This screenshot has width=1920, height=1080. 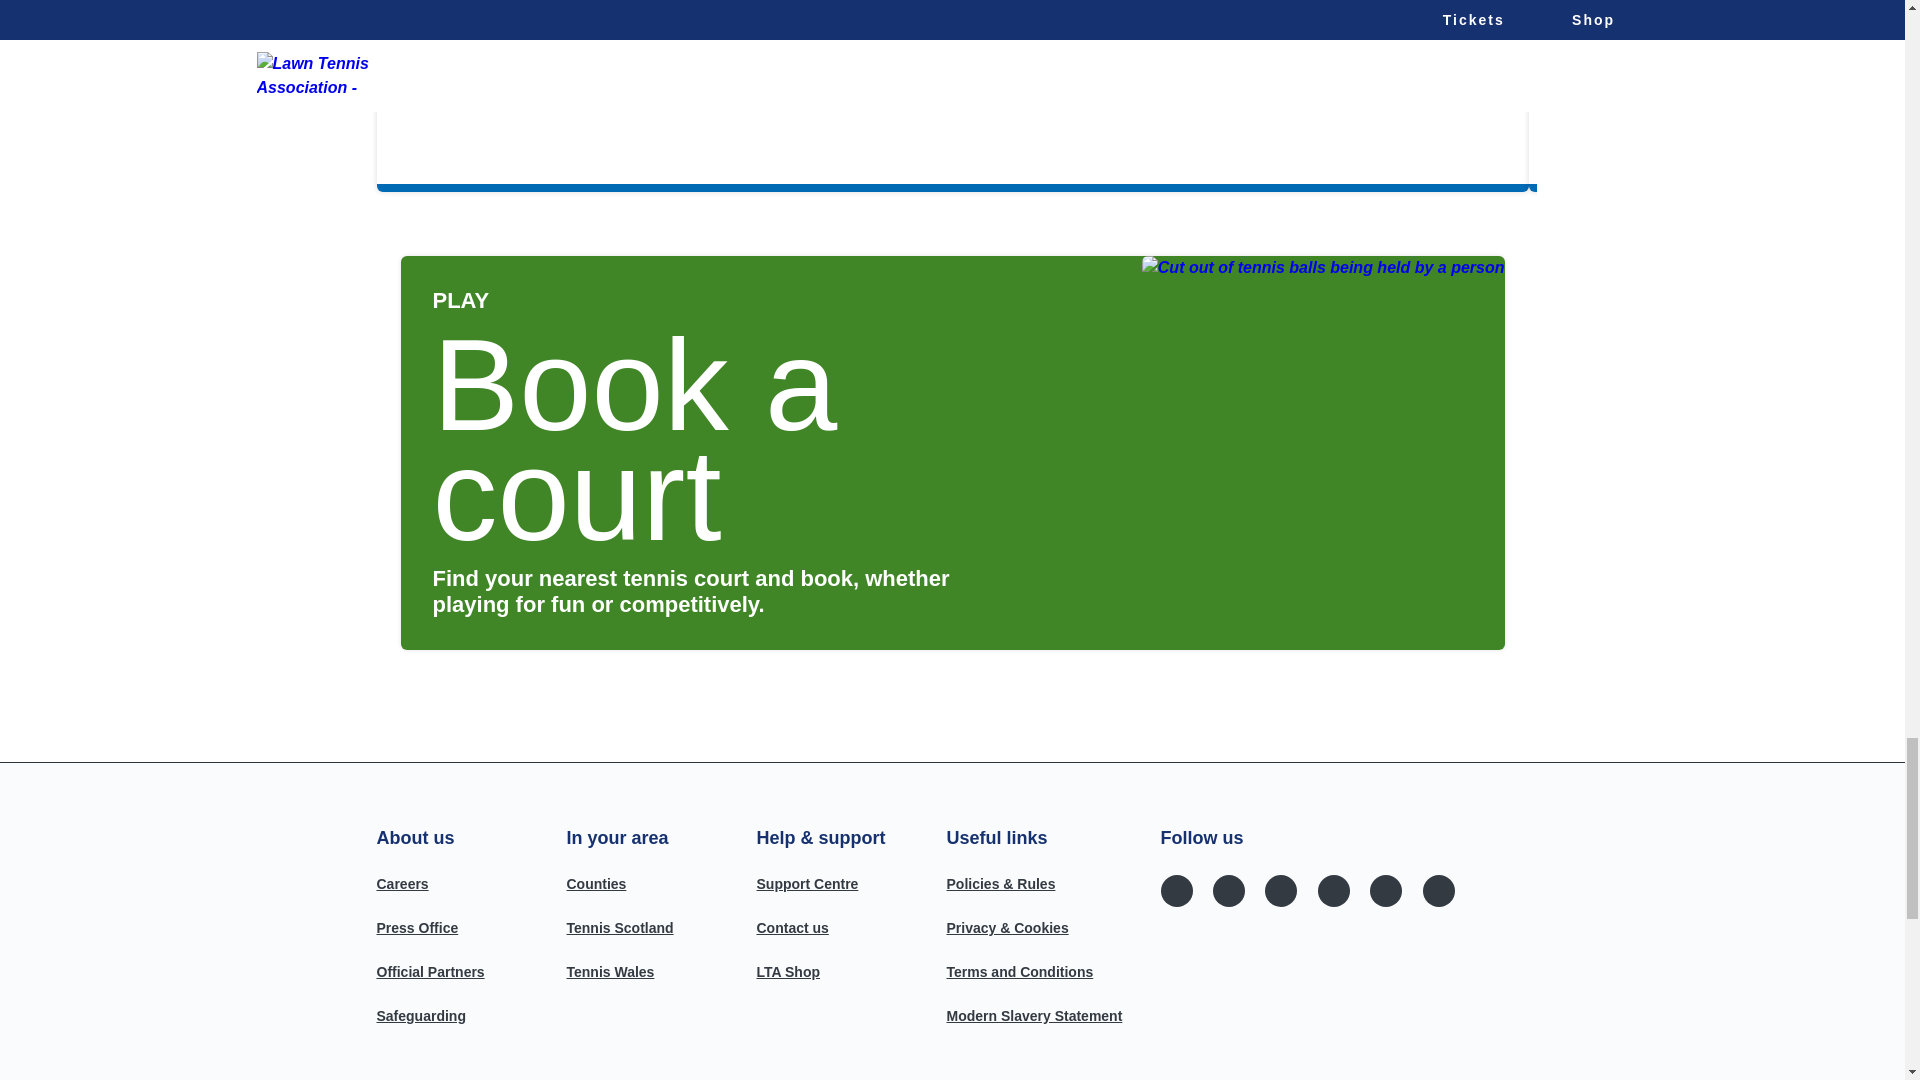 What do you see at coordinates (788, 972) in the screenshot?
I see `LTA Shop` at bounding box center [788, 972].